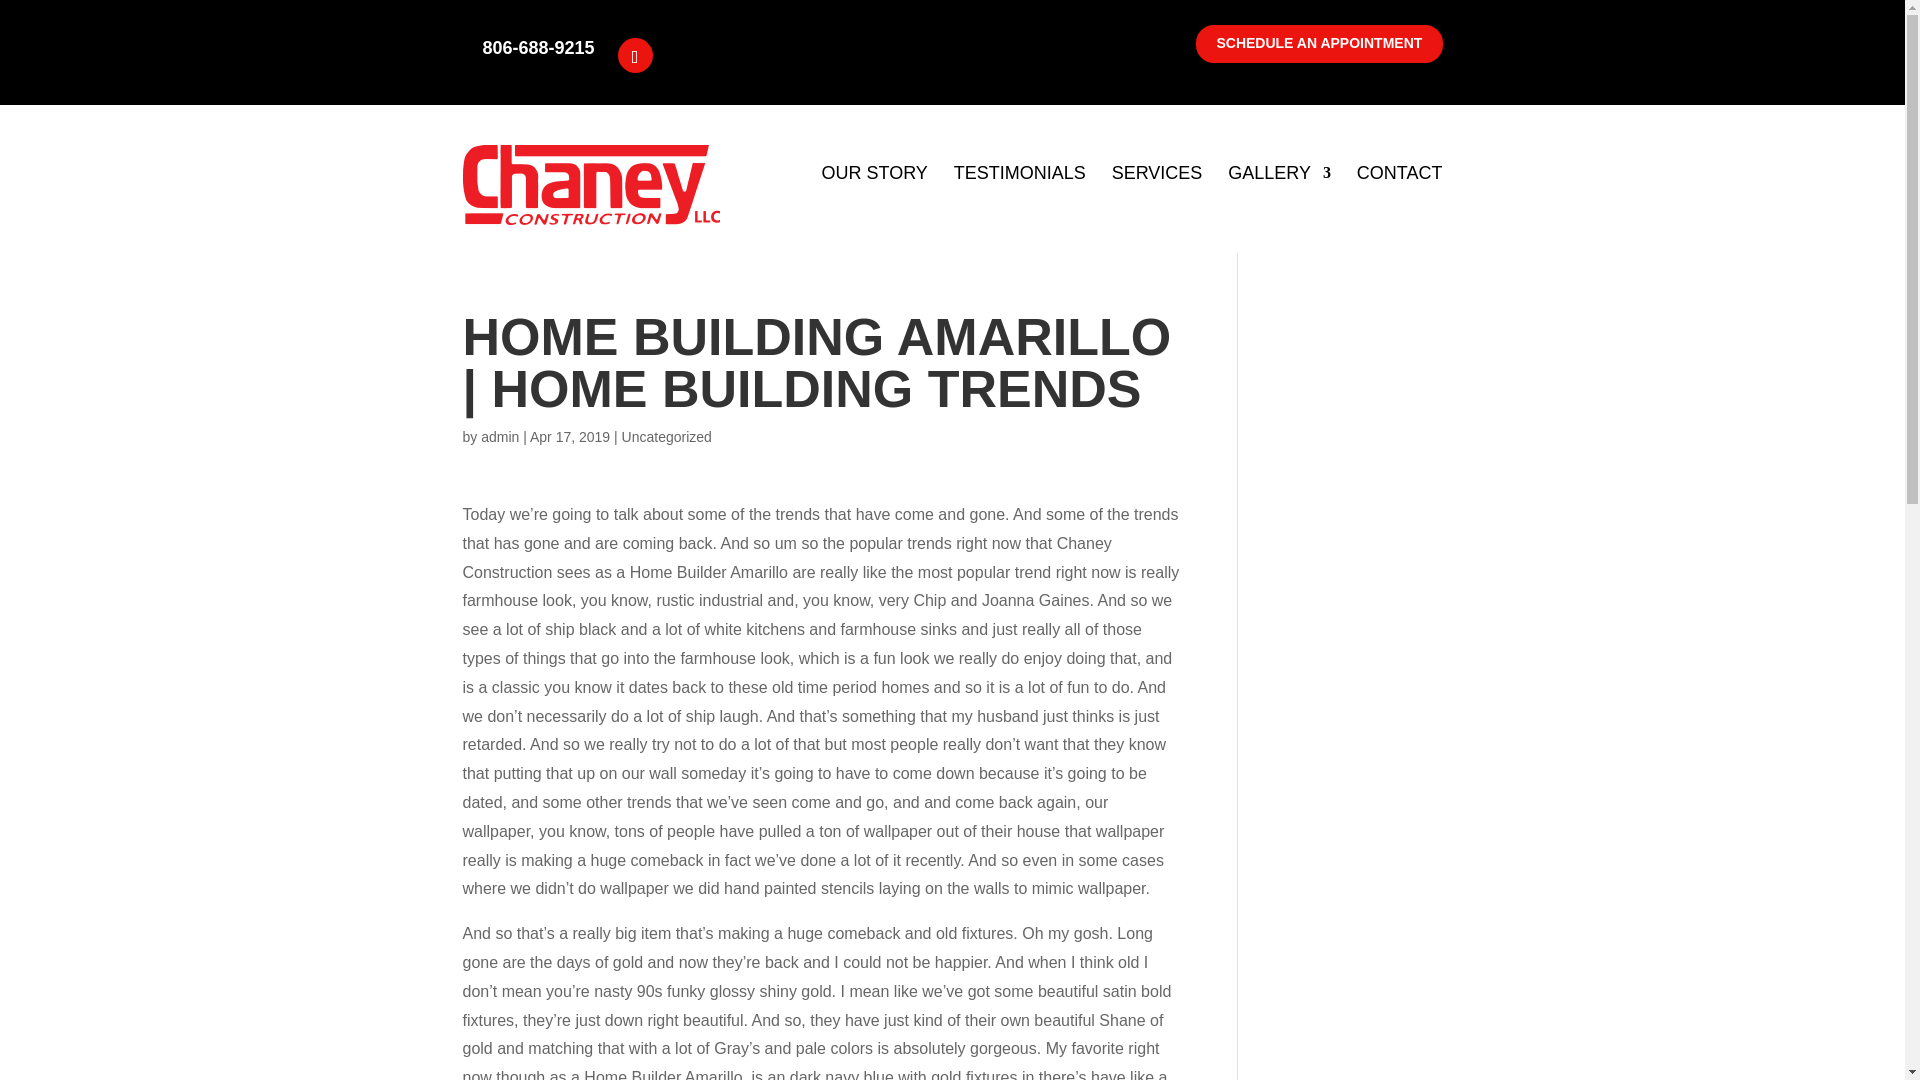 The width and height of the screenshot is (1920, 1080). Describe the element at coordinates (1279, 173) in the screenshot. I see `GALLERY` at that location.